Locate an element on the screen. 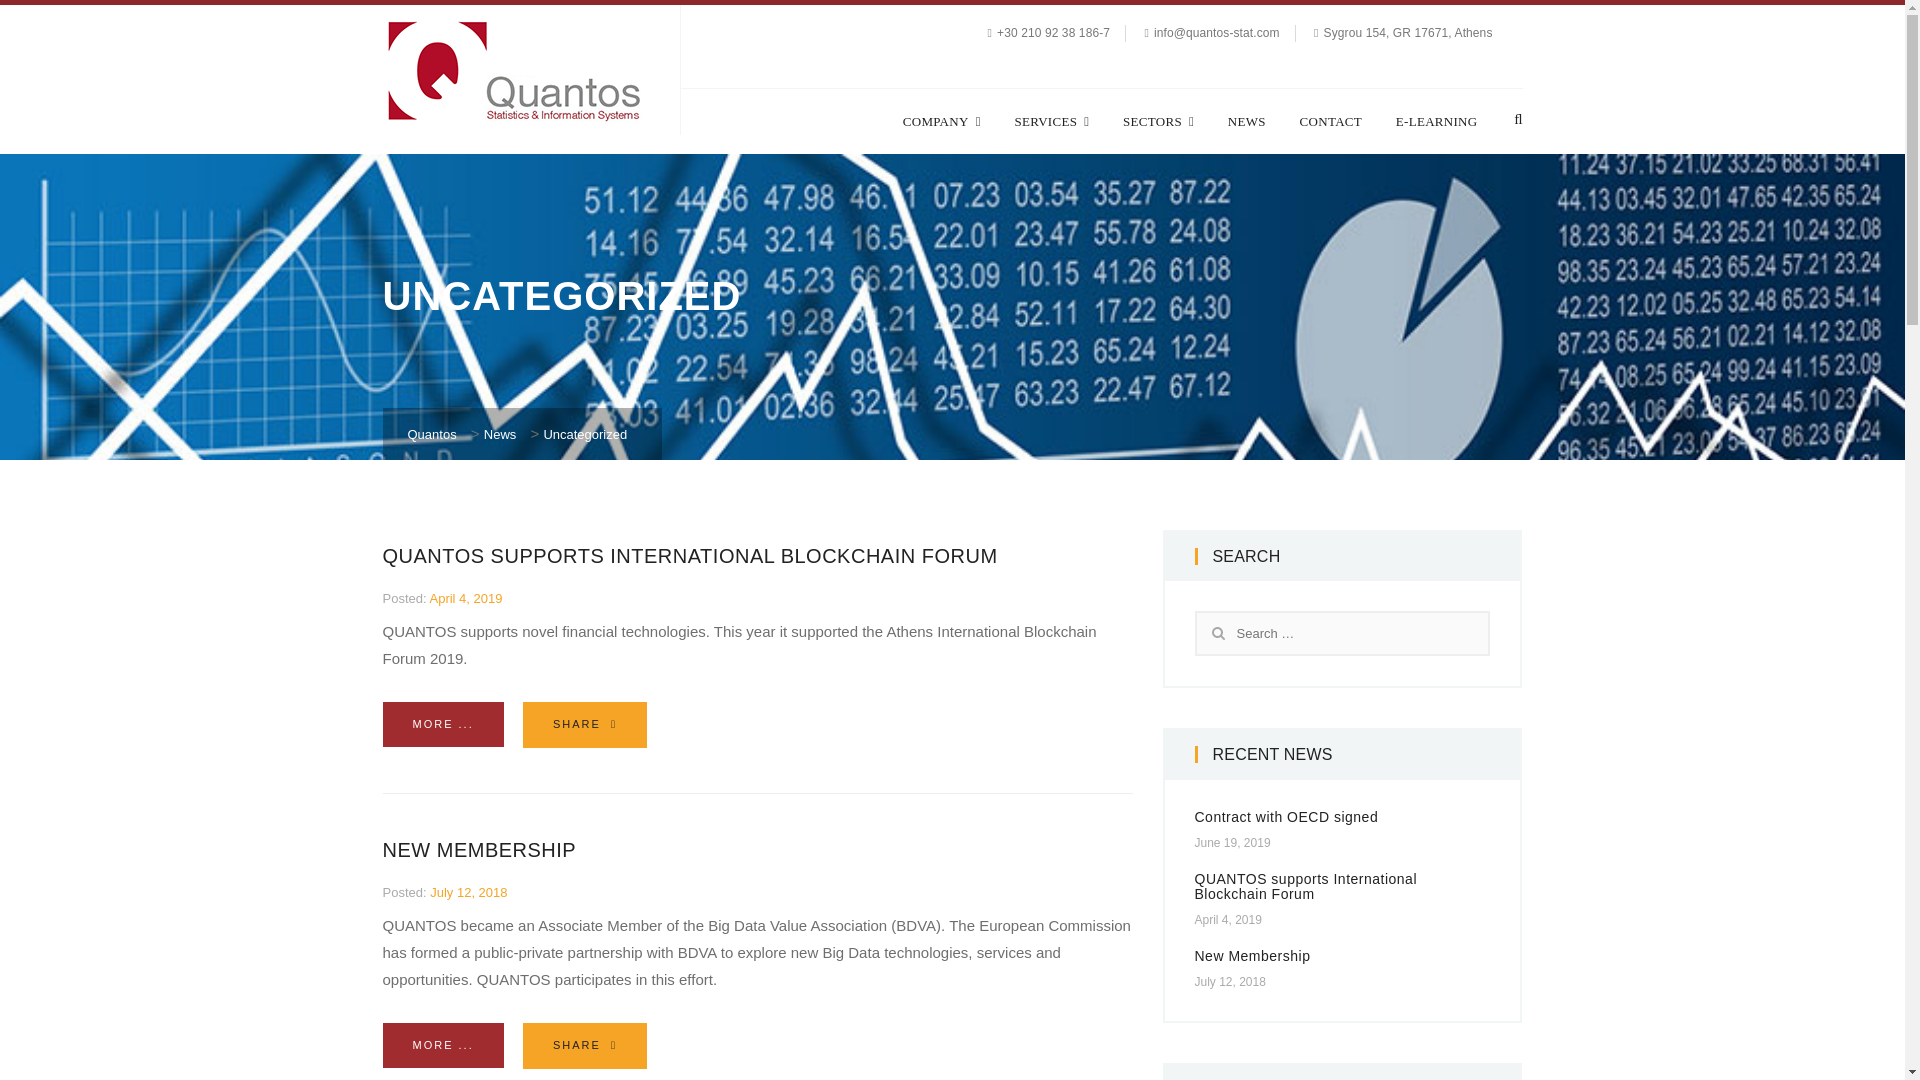  E-LEARNING is located at coordinates (1436, 121).